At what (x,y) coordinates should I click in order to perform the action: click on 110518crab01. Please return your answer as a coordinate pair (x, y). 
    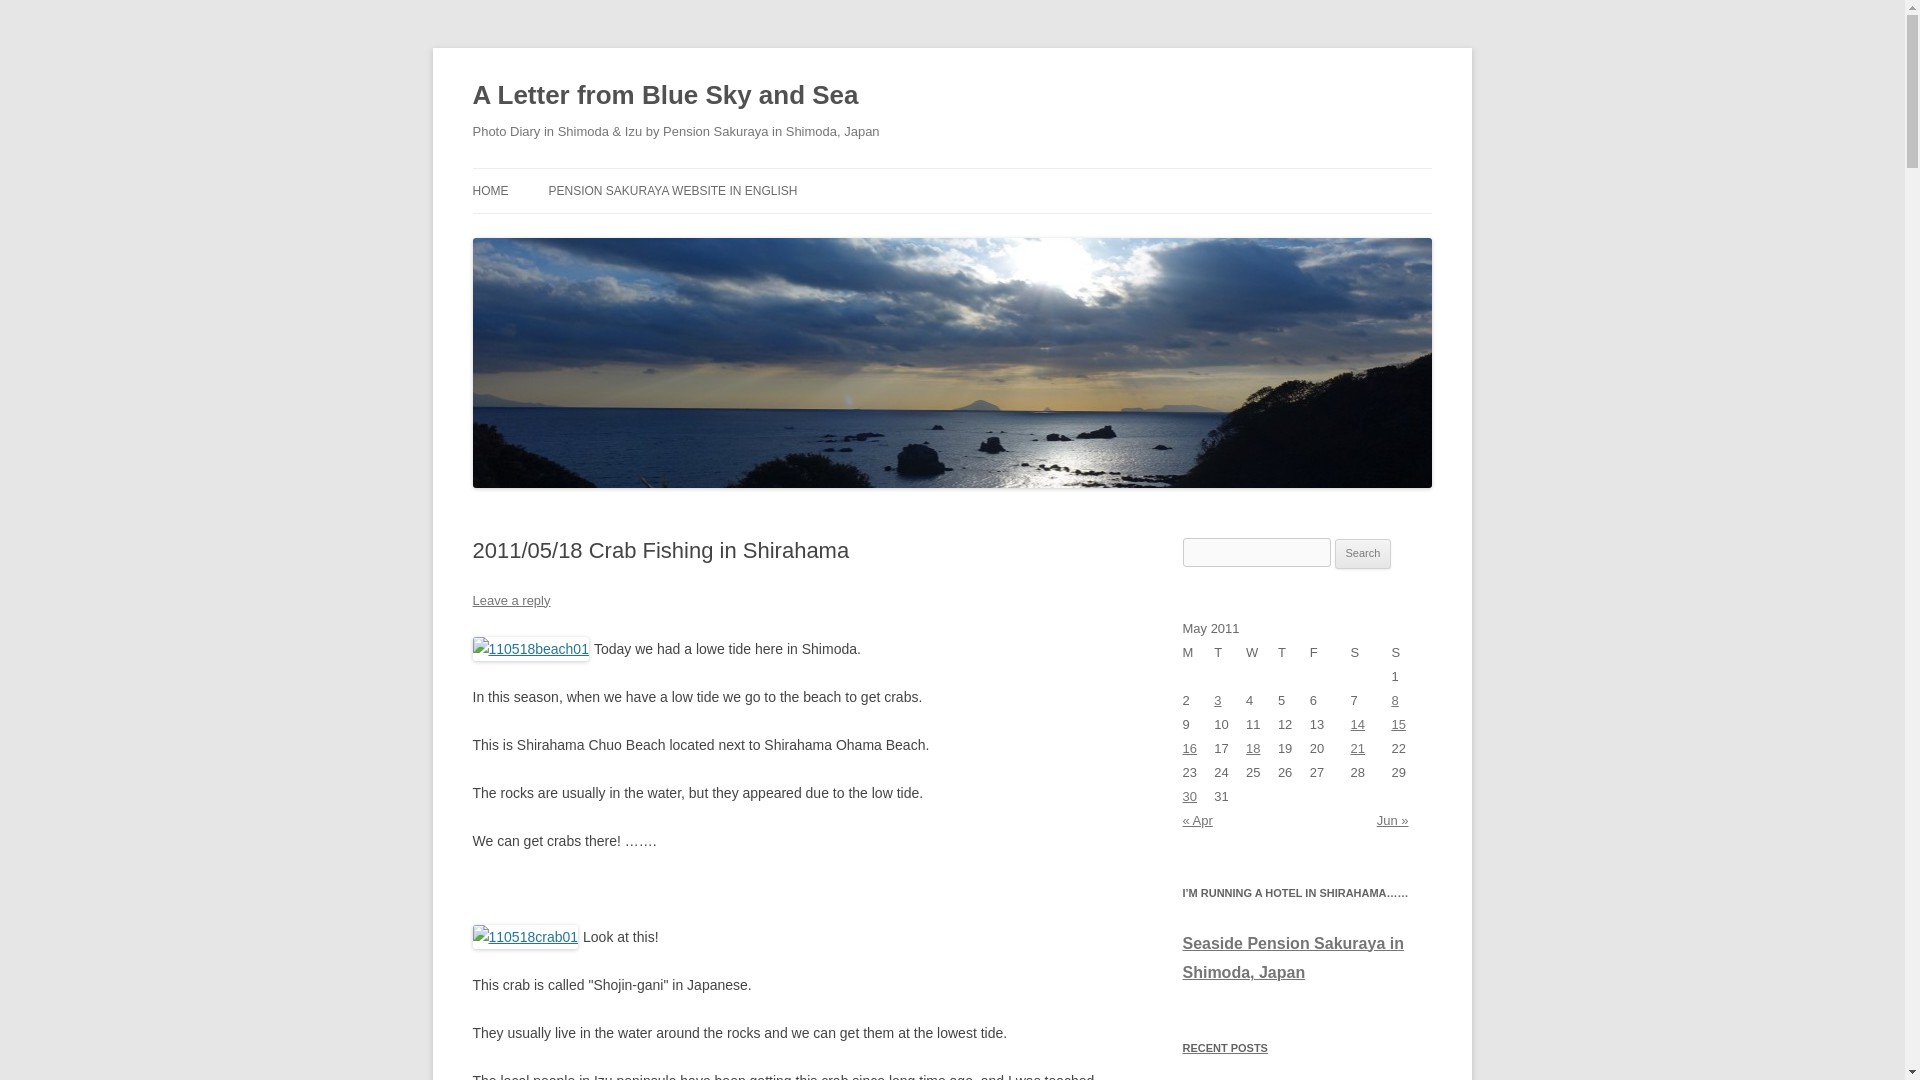
    Looking at the image, I should click on (524, 936).